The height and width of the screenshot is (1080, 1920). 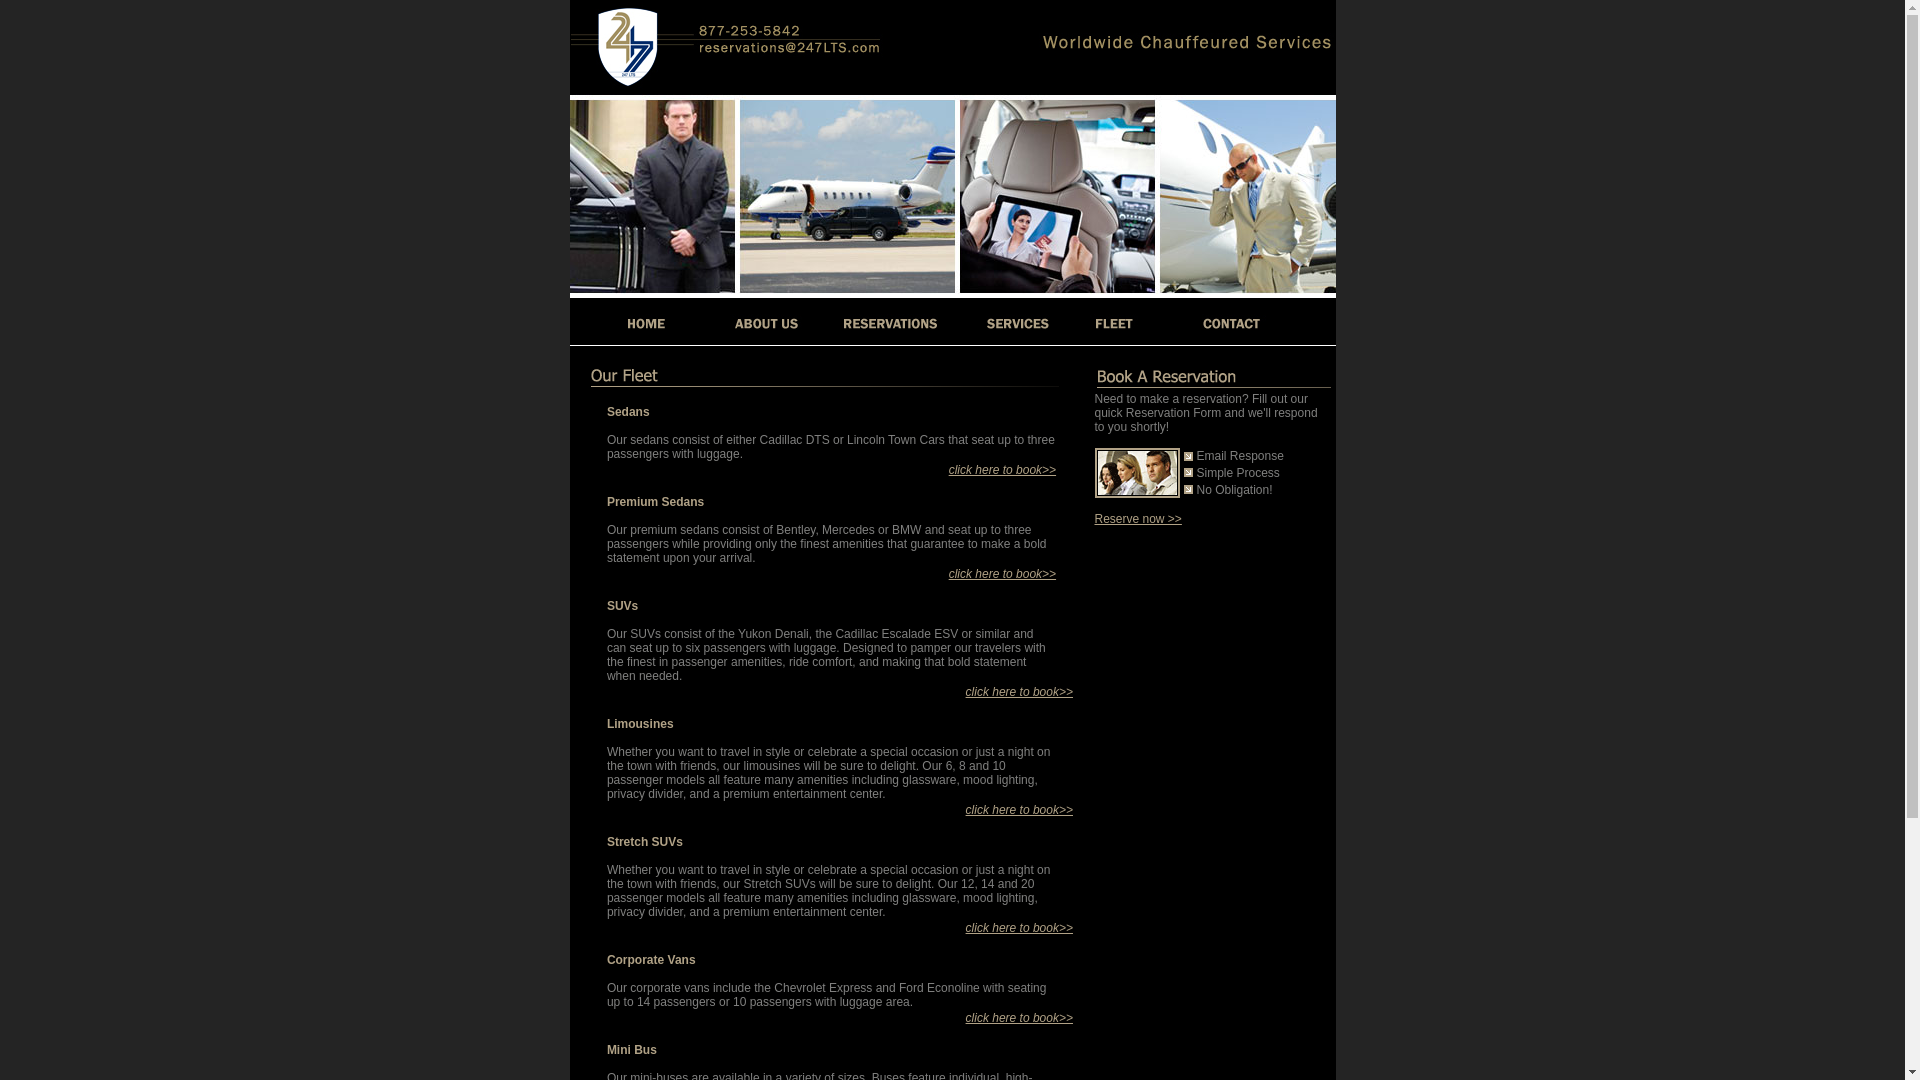 What do you see at coordinates (1020, 810) in the screenshot?
I see `click here to book>>` at bounding box center [1020, 810].